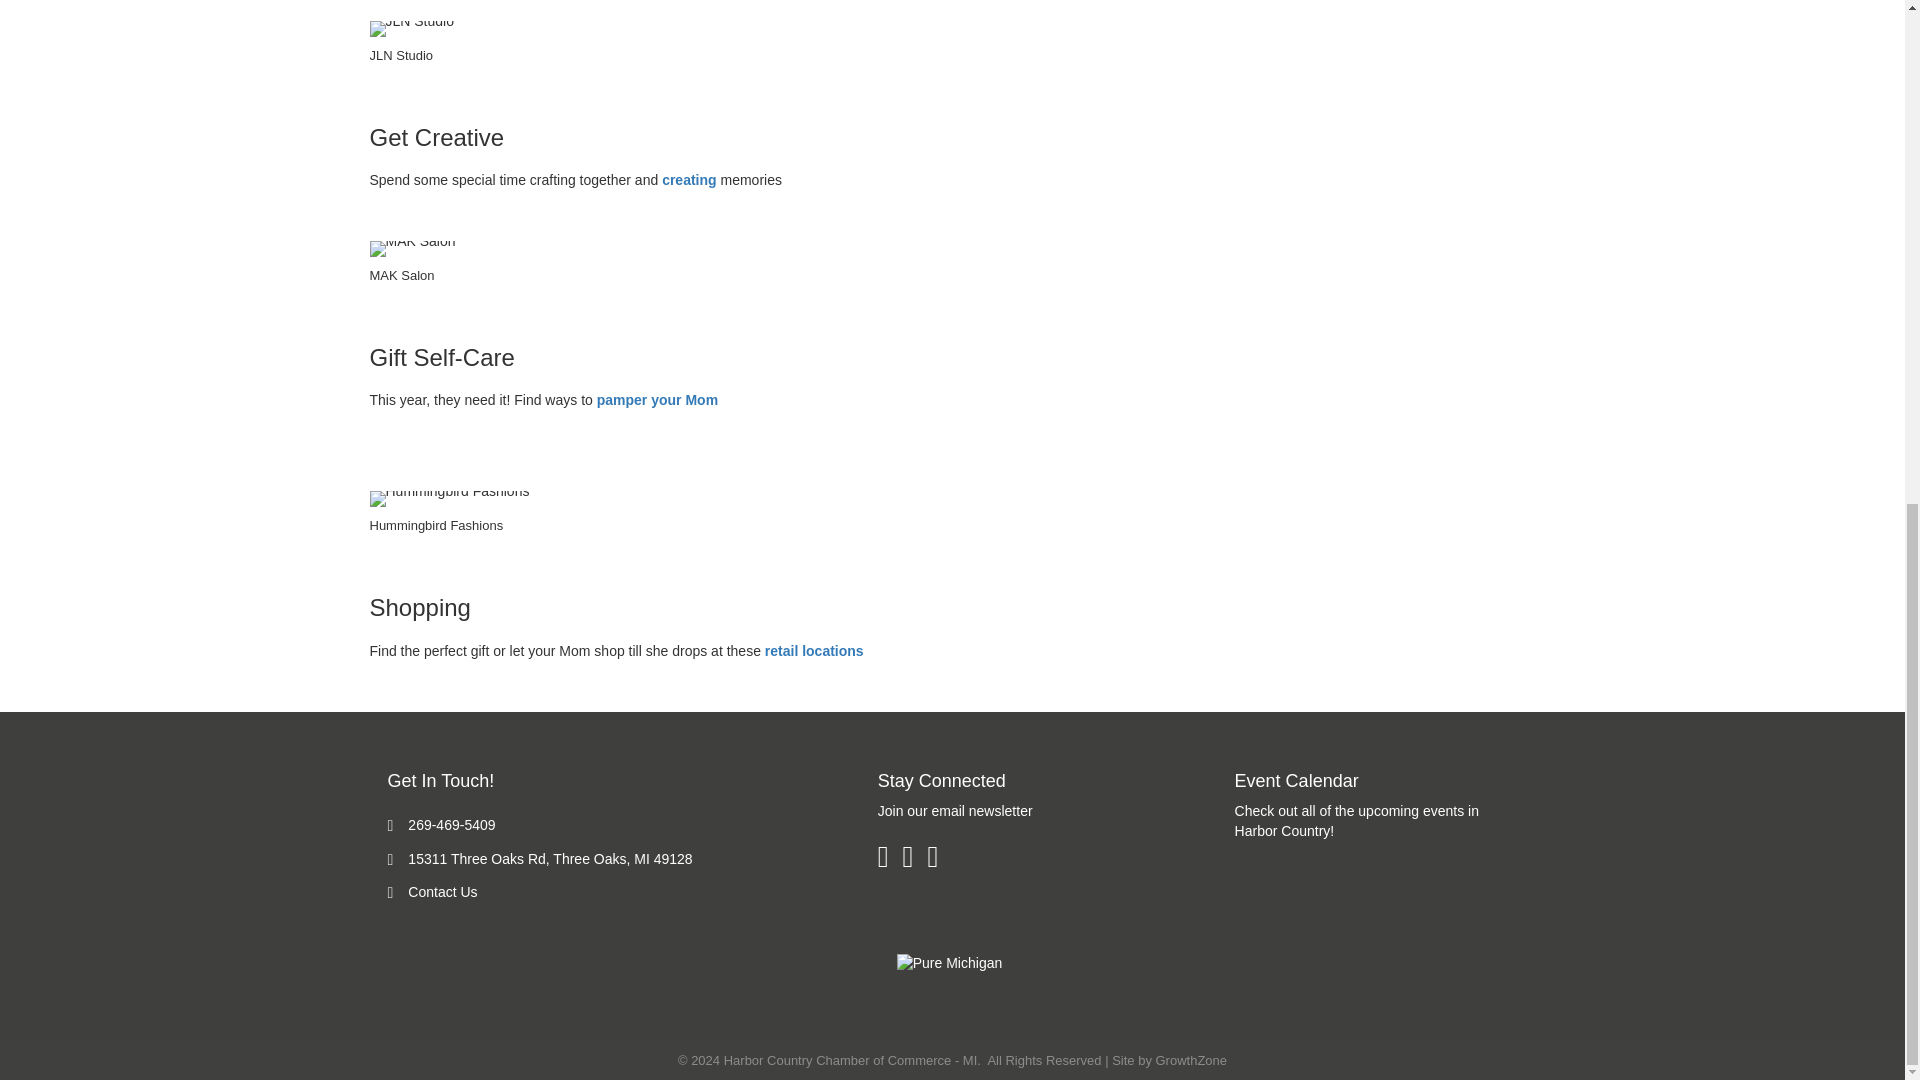  What do you see at coordinates (412, 28) in the screenshot?
I see `painting` at bounding box center [412, 28].